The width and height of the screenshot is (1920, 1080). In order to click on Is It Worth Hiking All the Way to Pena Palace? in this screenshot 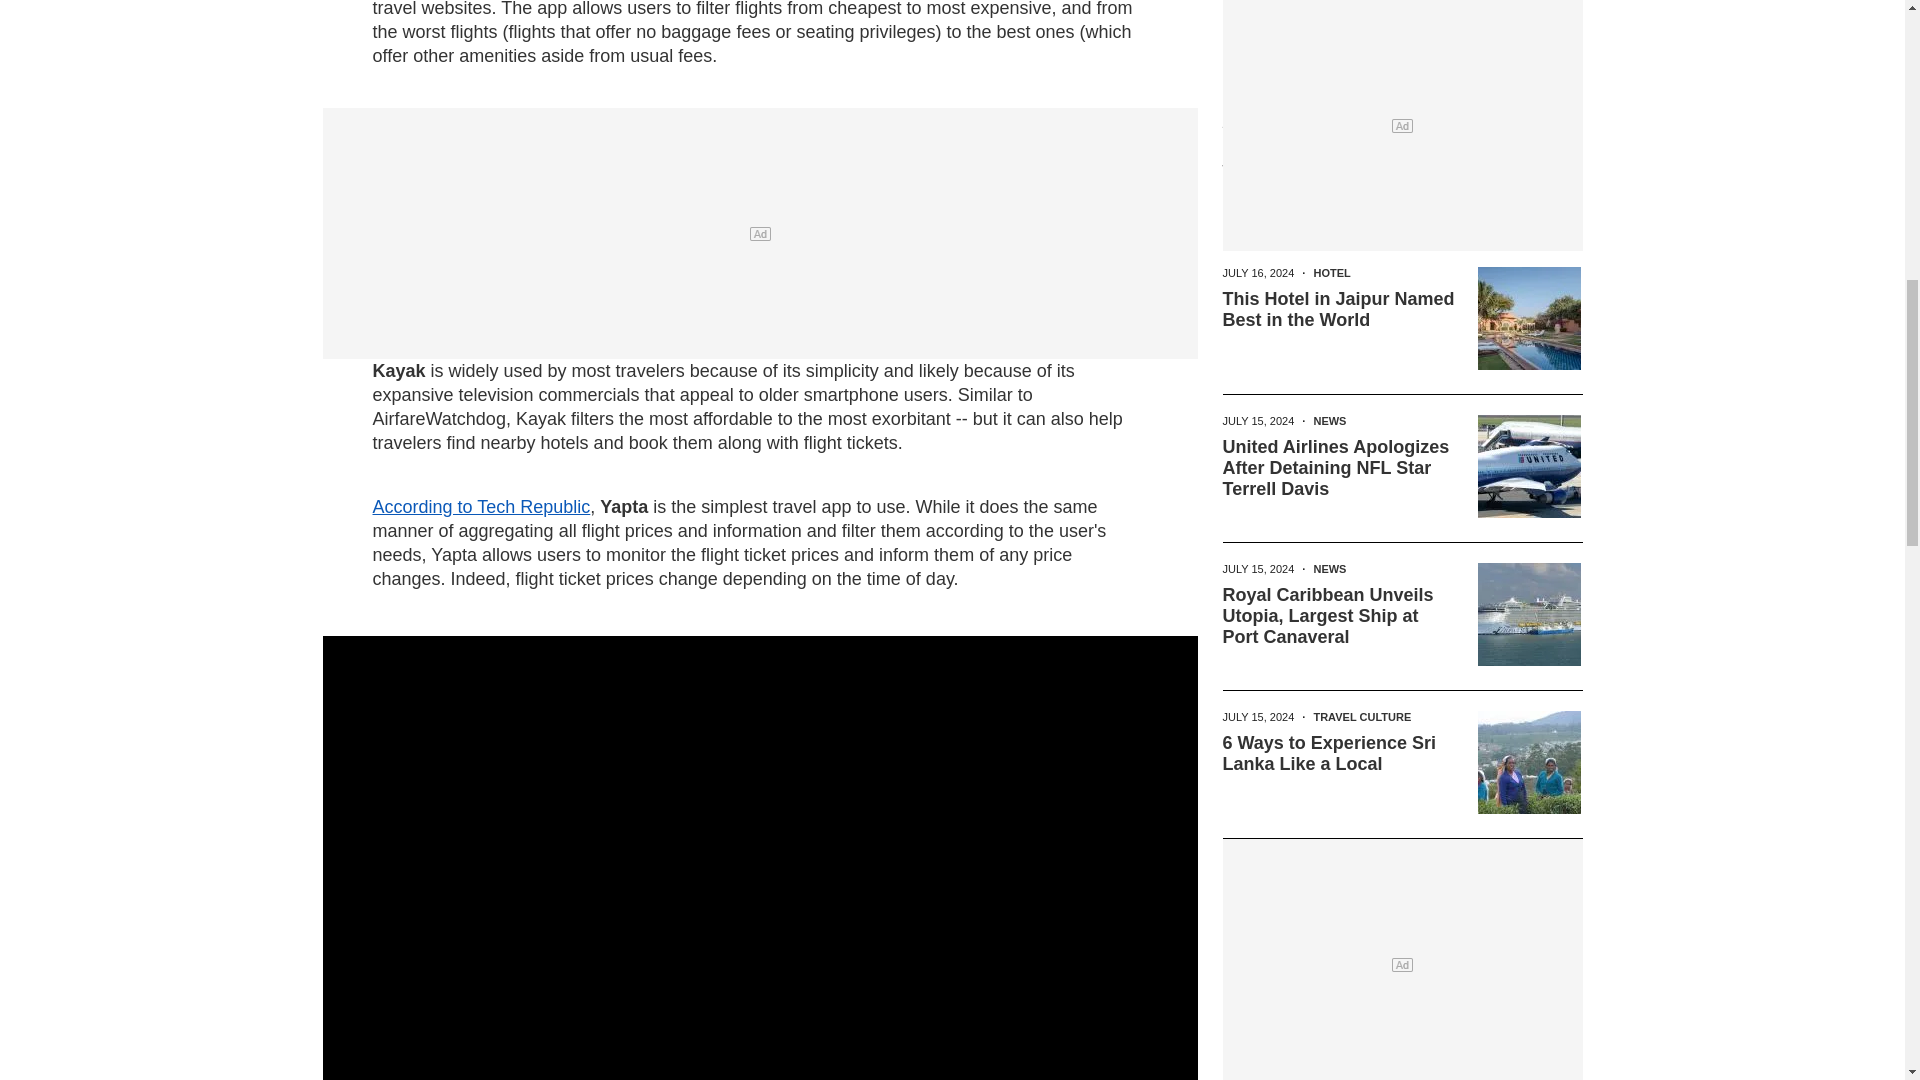, I will do `click(1324, 162)`.